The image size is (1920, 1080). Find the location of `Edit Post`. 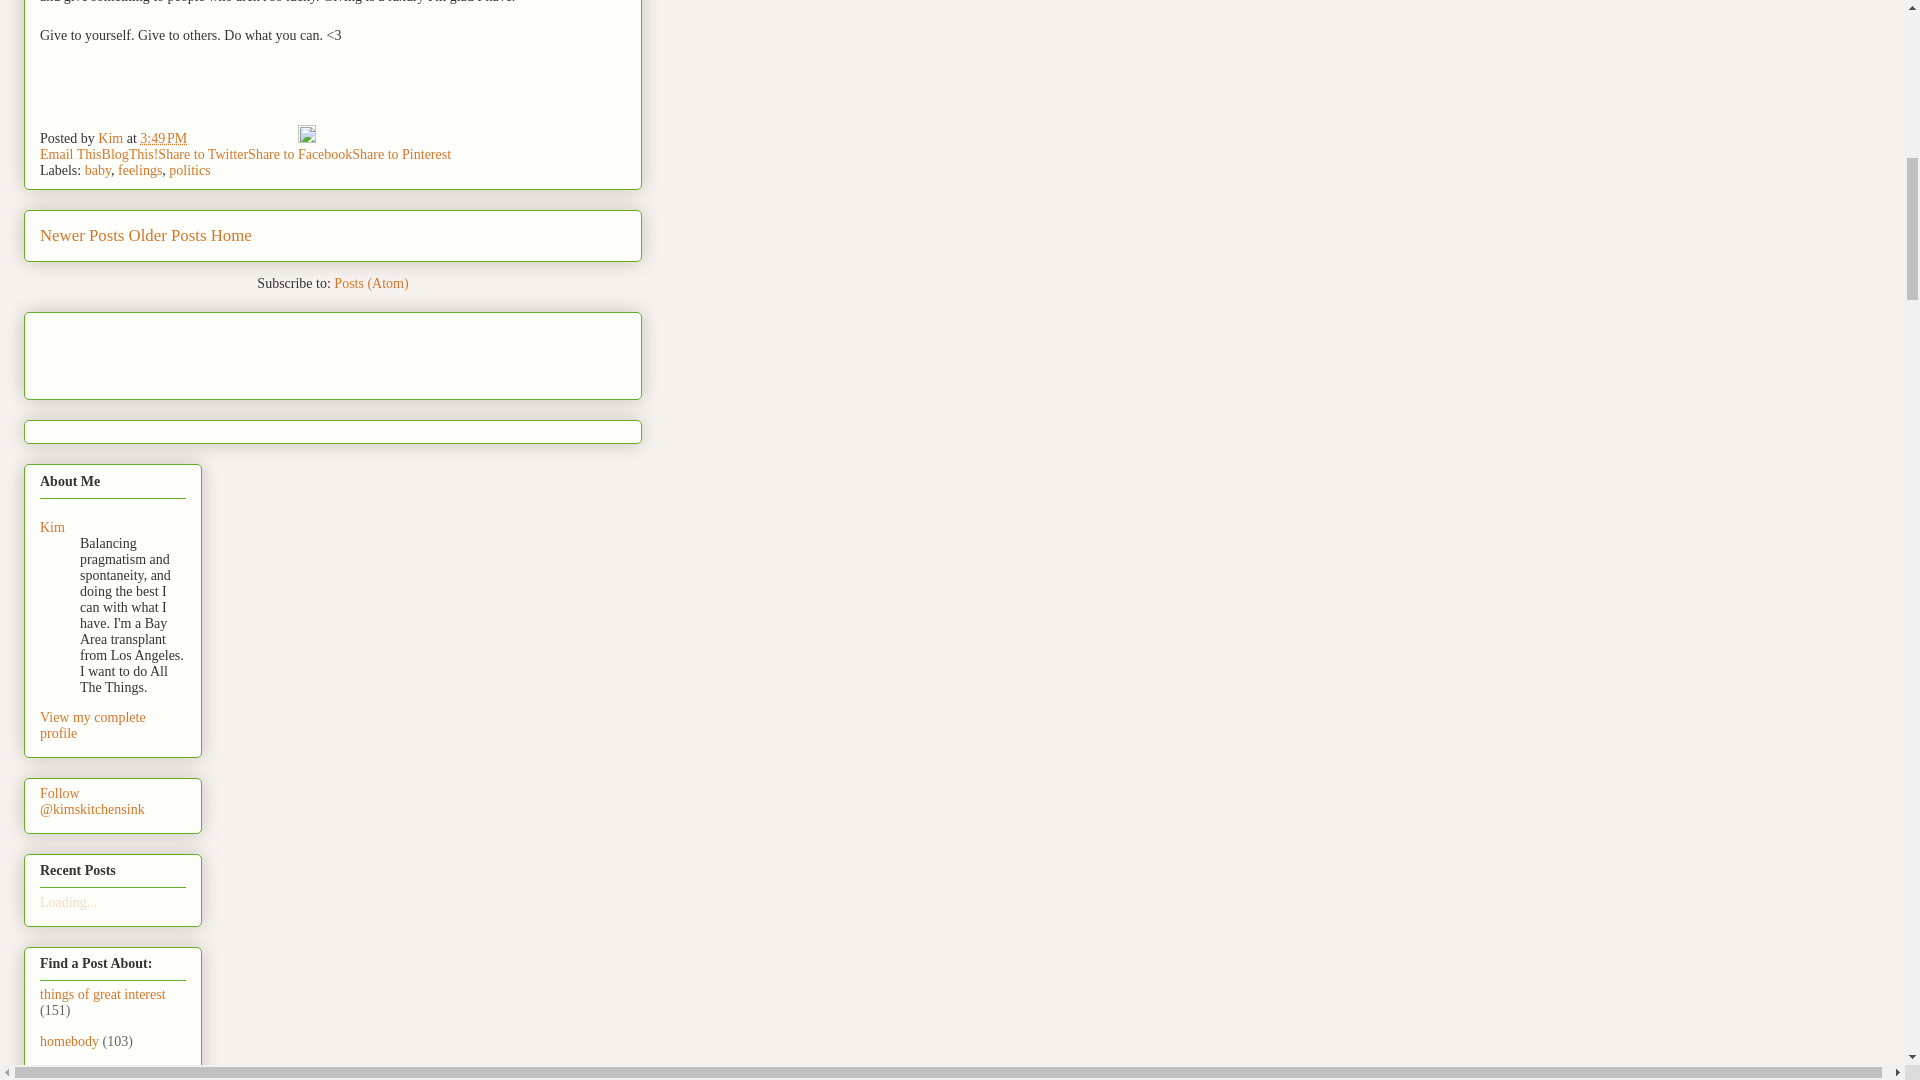

Edit Post is located at coordinates (306, 138).